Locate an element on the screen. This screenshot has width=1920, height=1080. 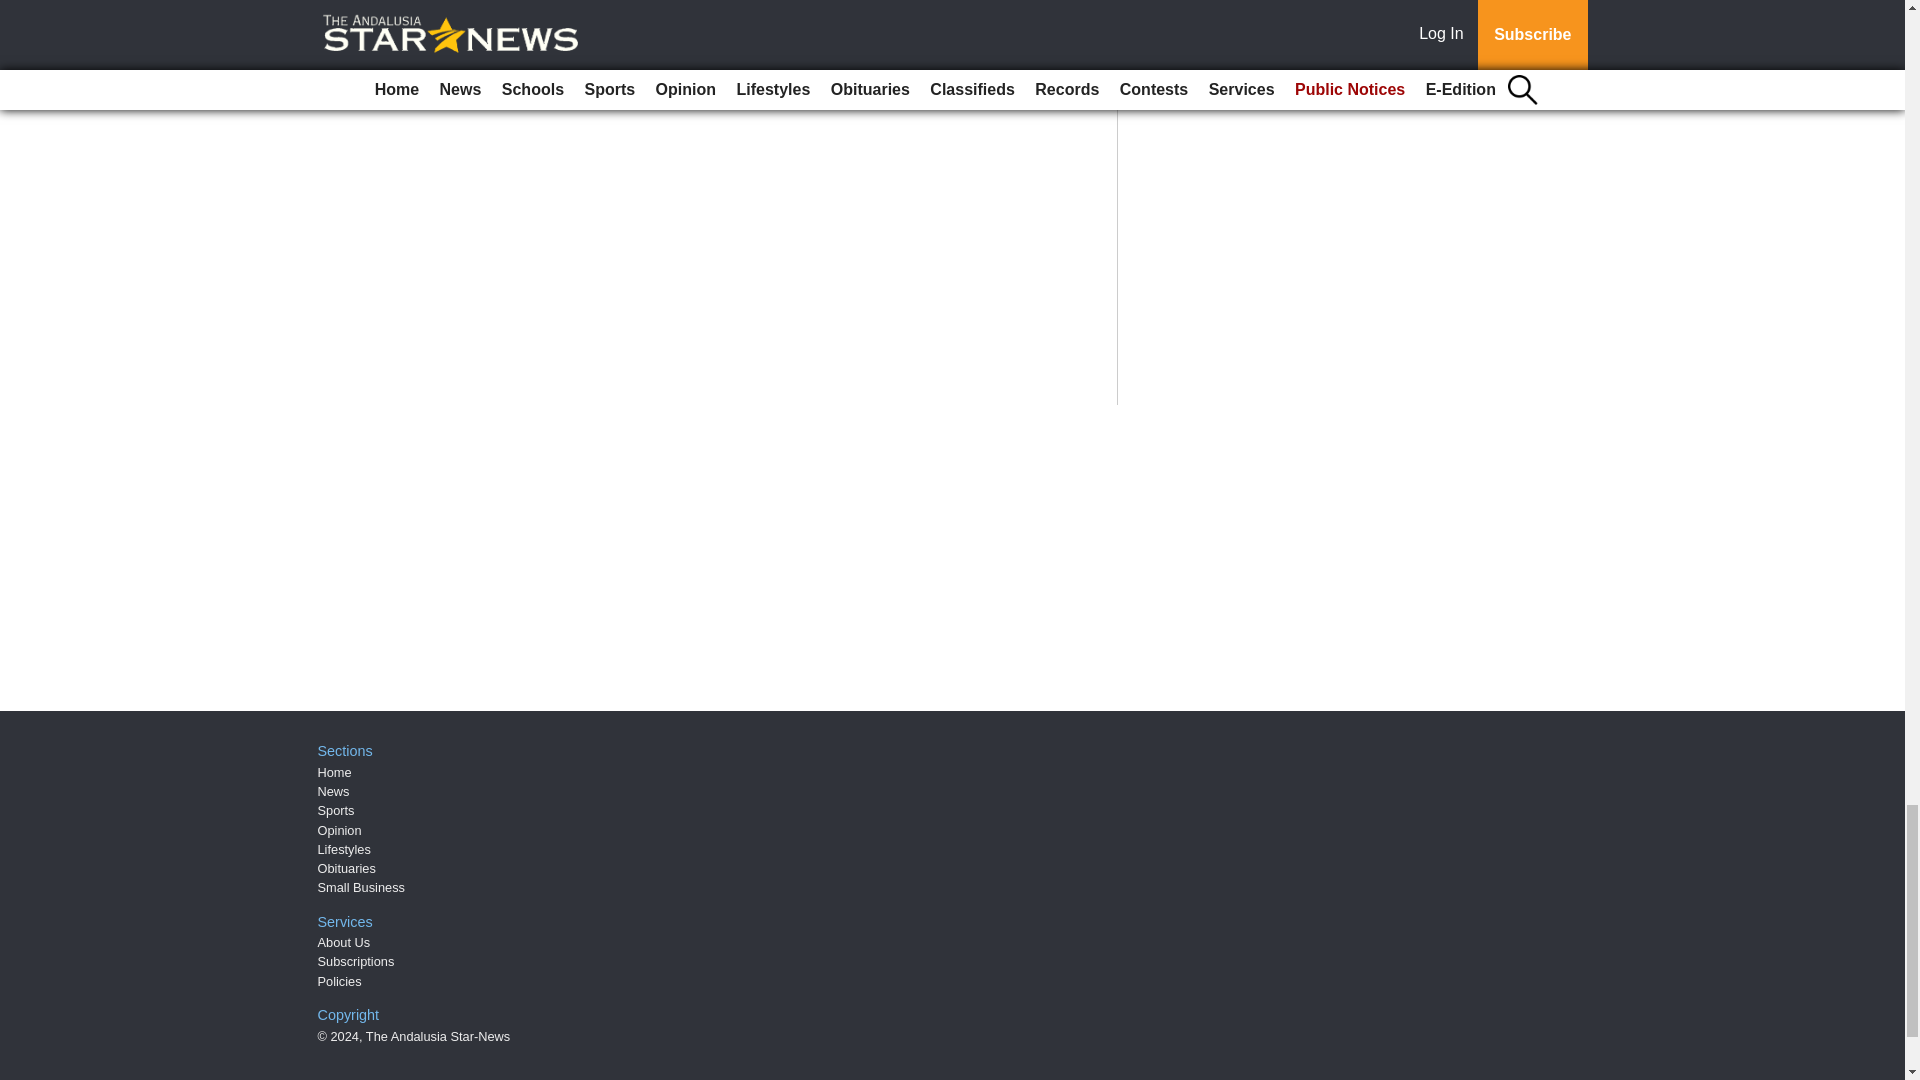
Lifestyles is located at coordinates (344, 850).